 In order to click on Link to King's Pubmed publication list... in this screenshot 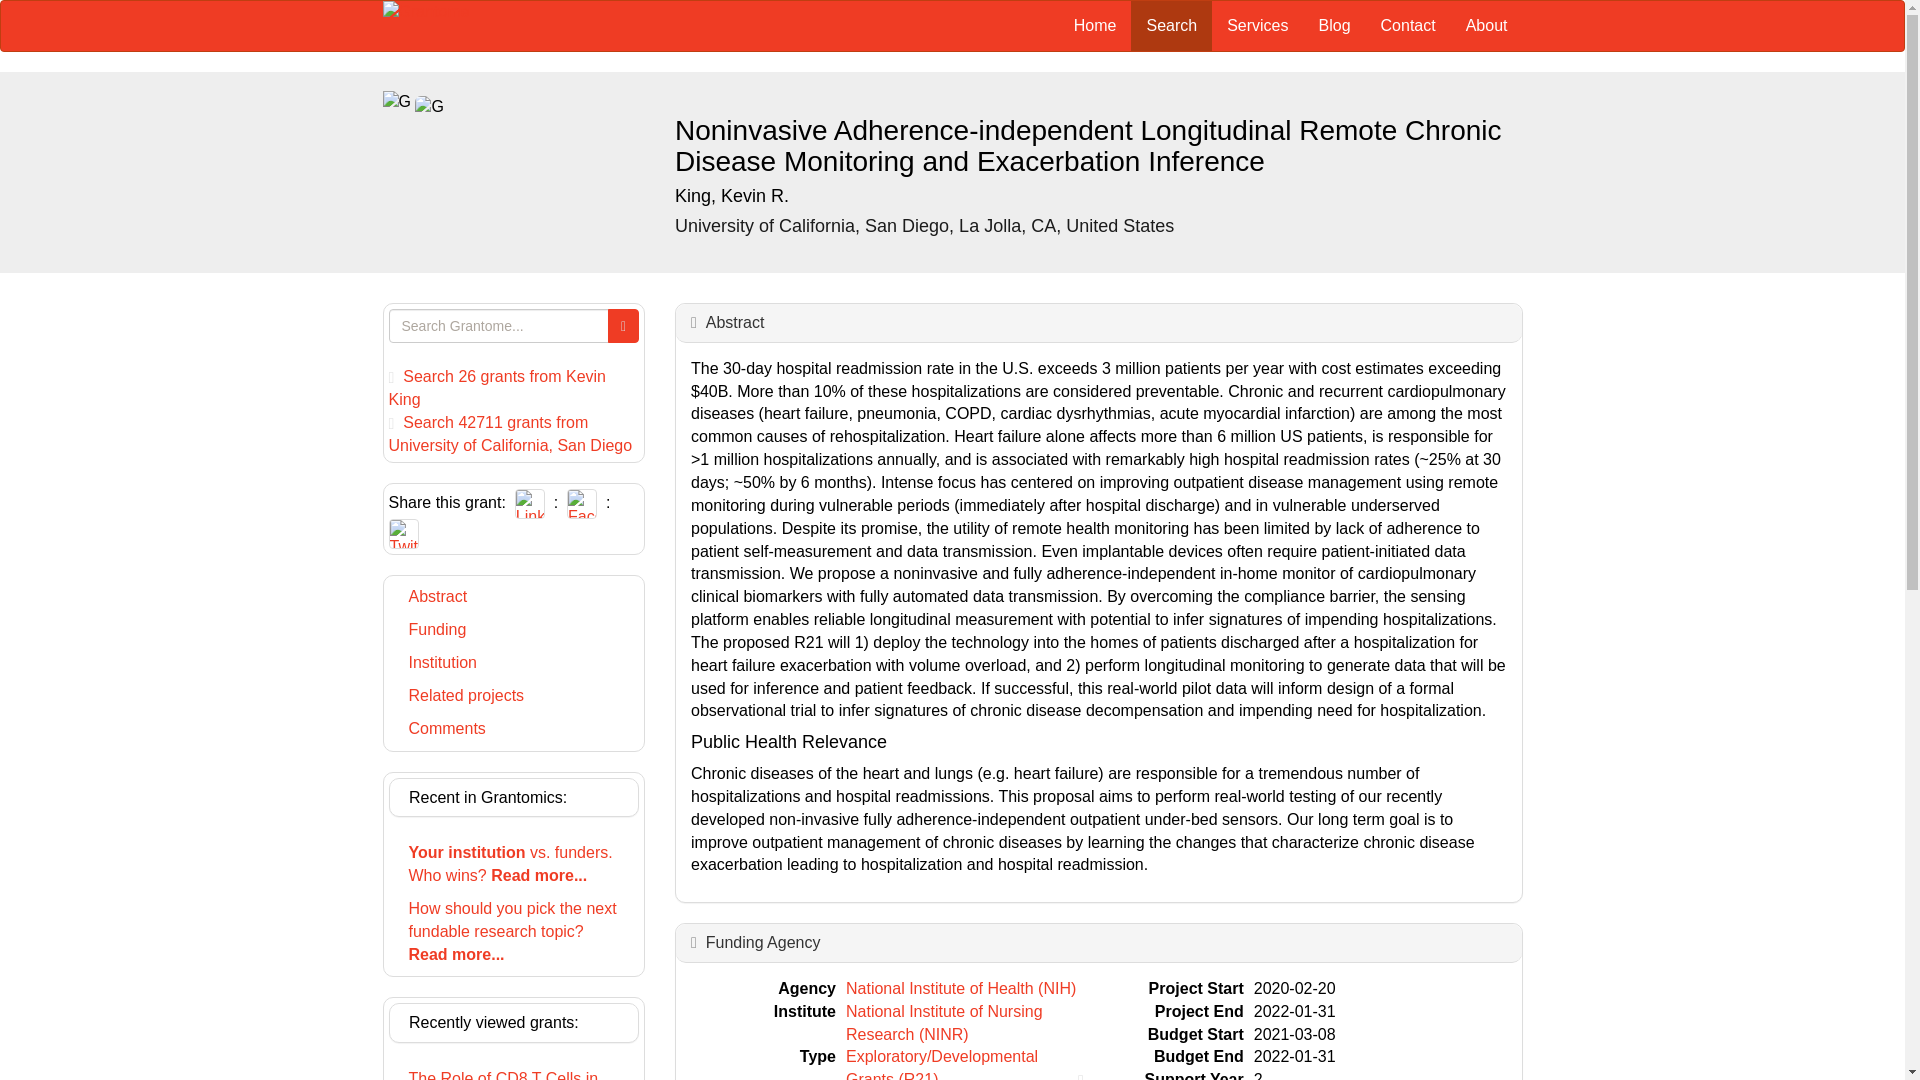, I will do `click(732, 196)`.